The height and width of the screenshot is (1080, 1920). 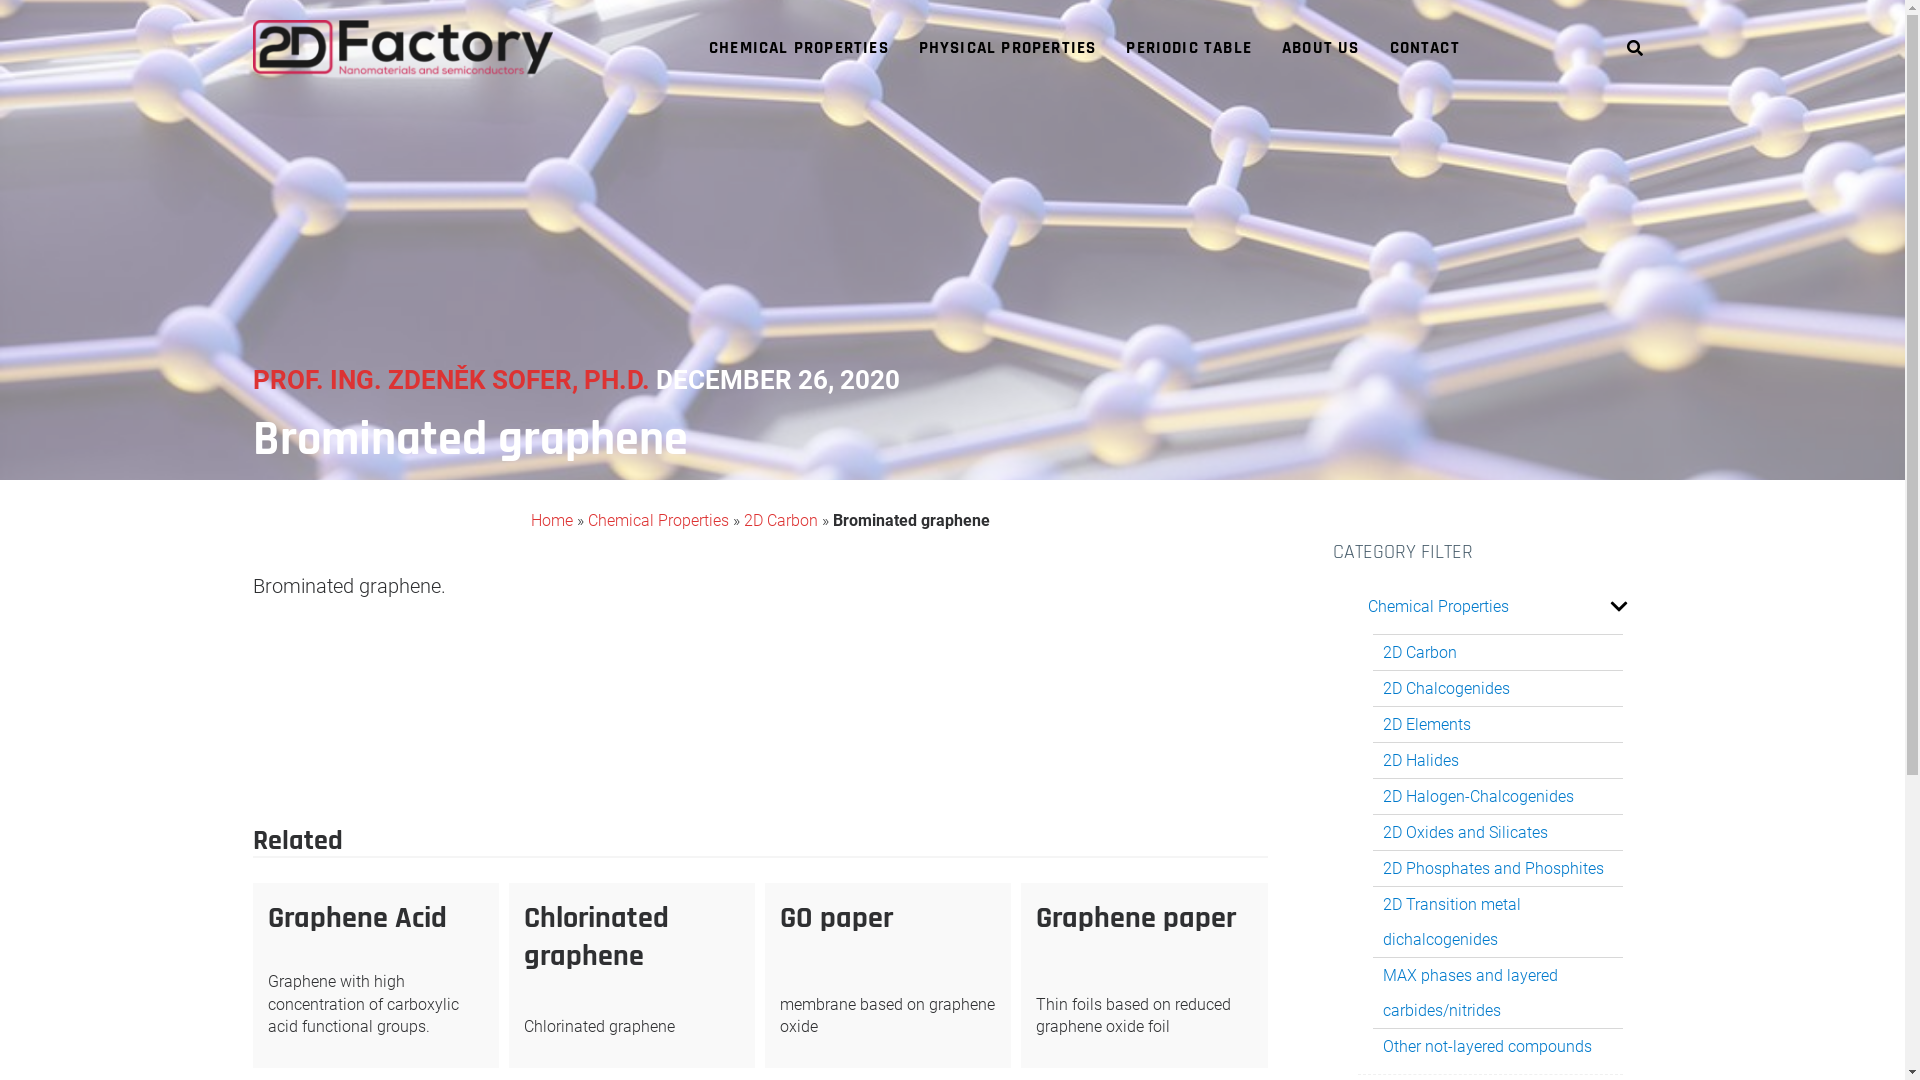 I want to click on Search, so click(x=1610, y=122).